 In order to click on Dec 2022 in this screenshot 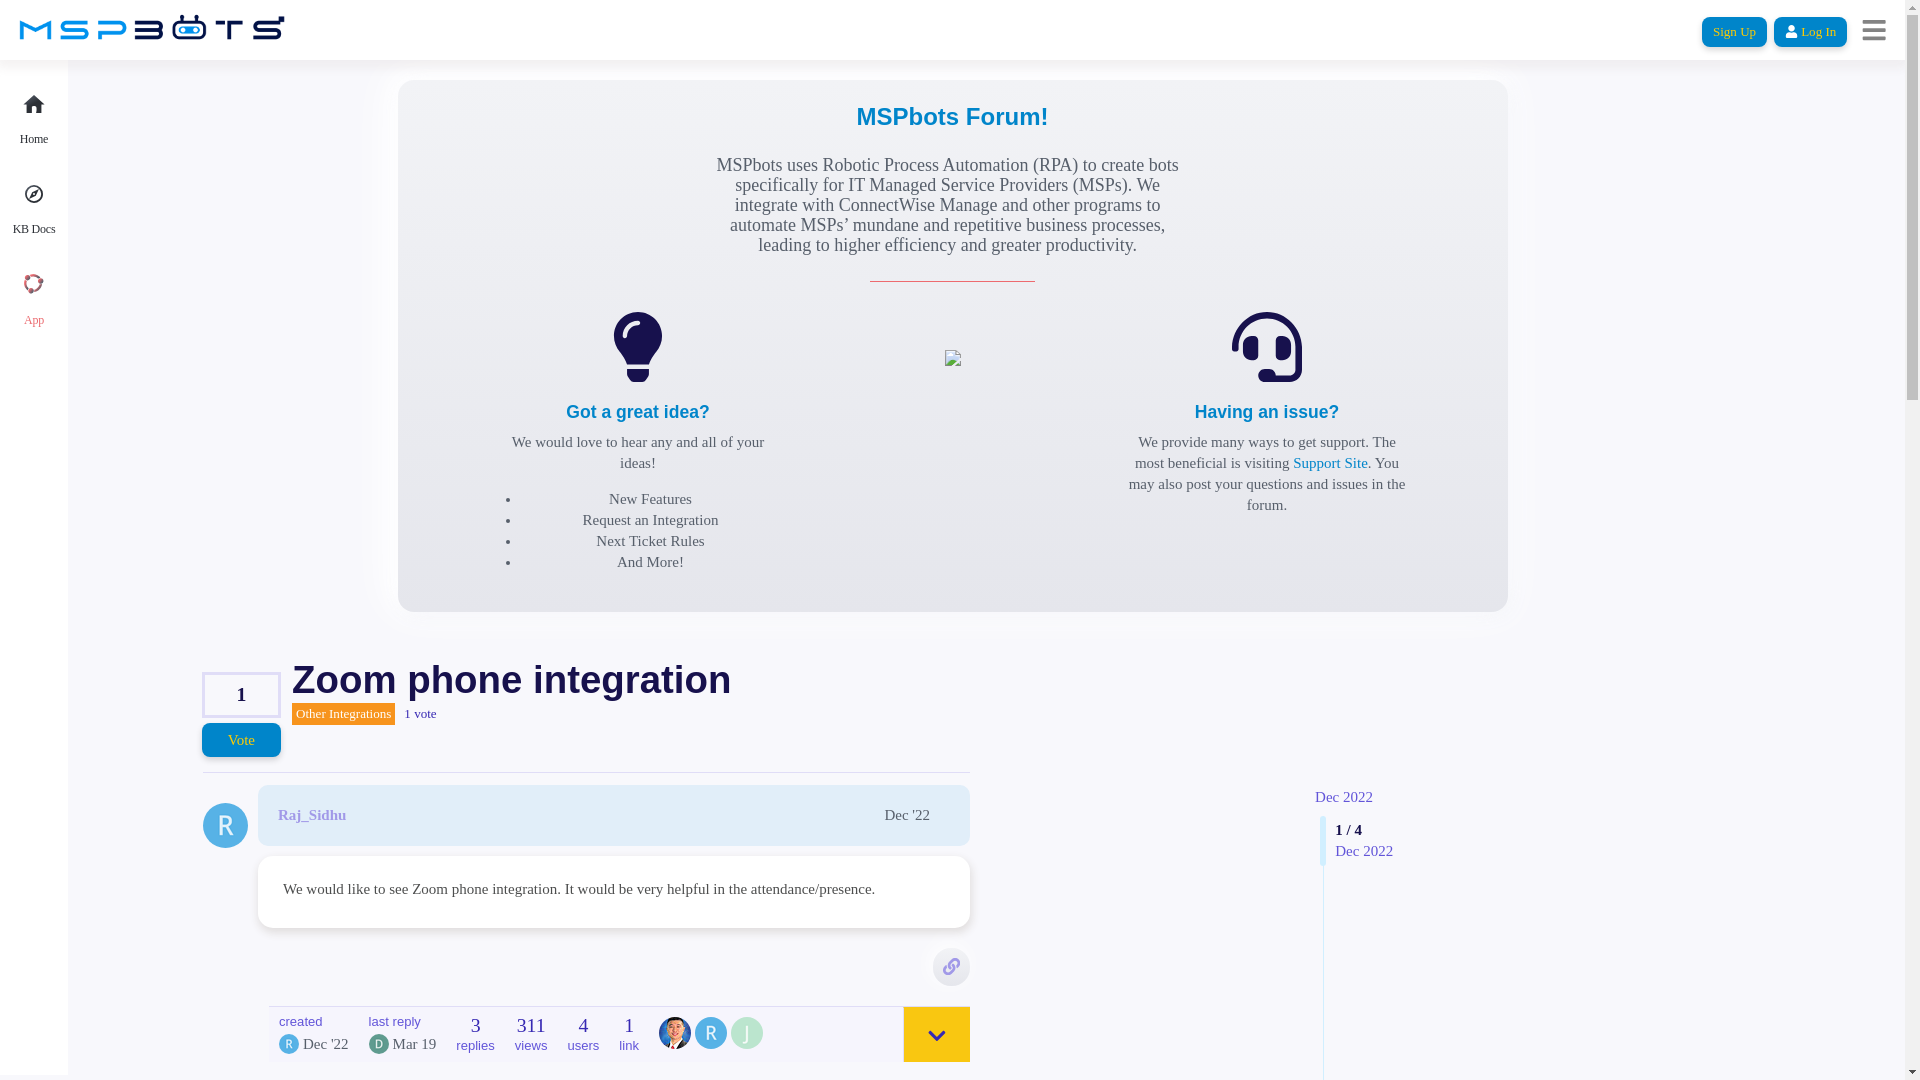, I will do `click(1344, 796)`.